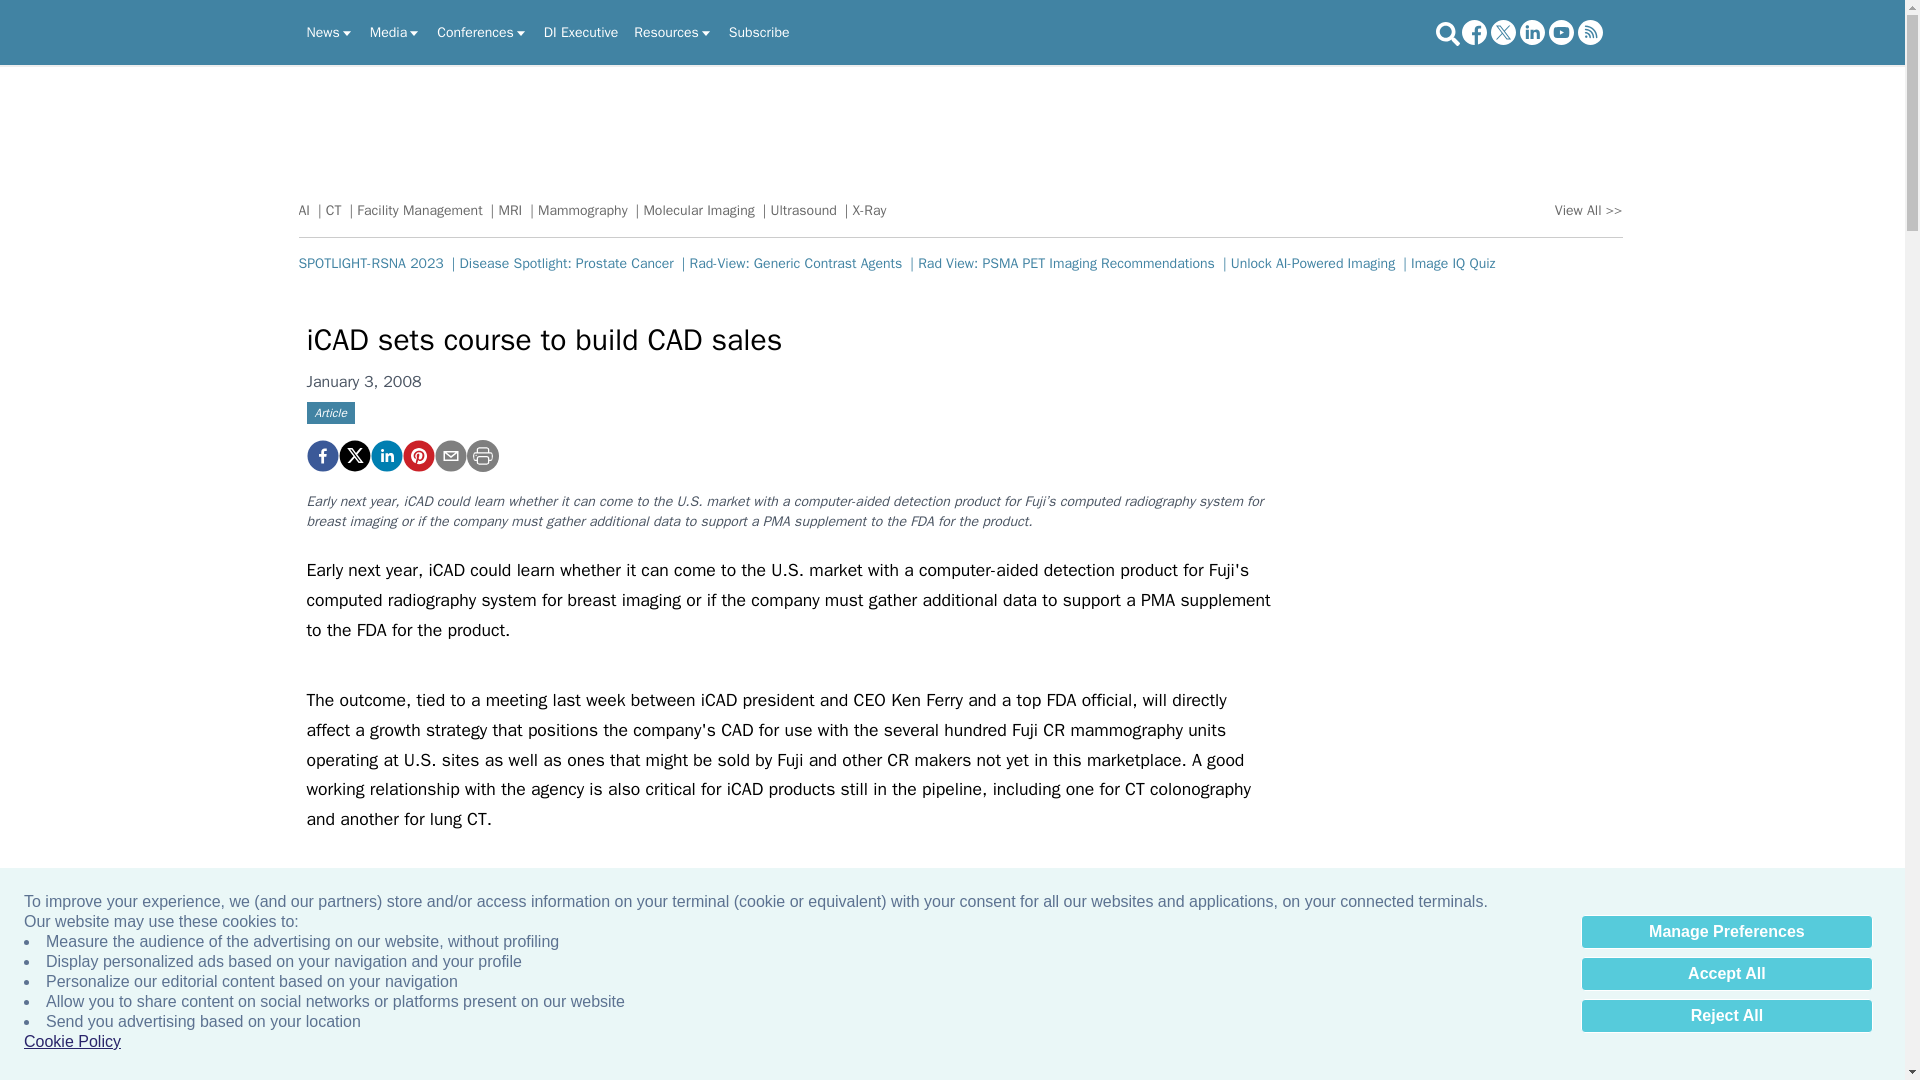 Image resolution: width=1920 pixels, height=1080 pixels. Describe the element at coordinates (72, 1042) in the screenshot. I see `Cookie Policy` at that location.